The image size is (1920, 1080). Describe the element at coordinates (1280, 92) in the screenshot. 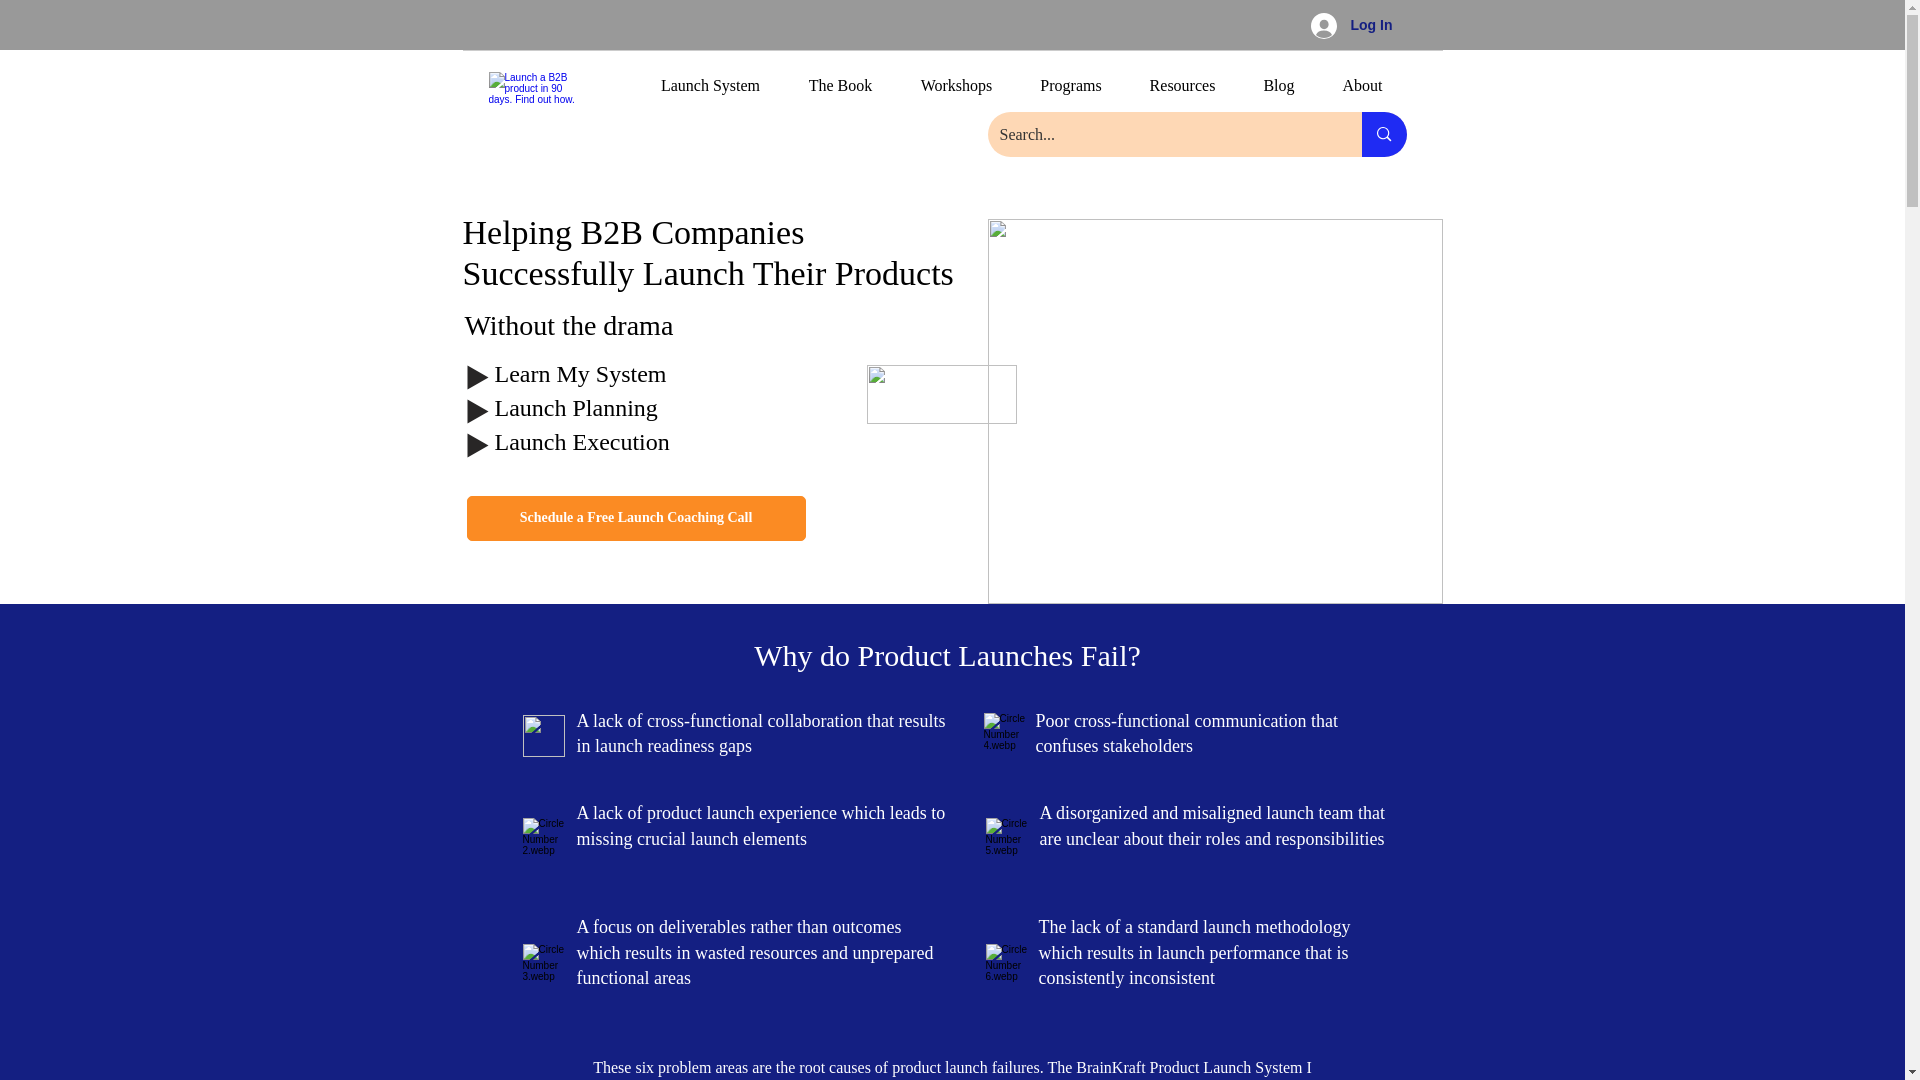

I see `Blog` at that location.